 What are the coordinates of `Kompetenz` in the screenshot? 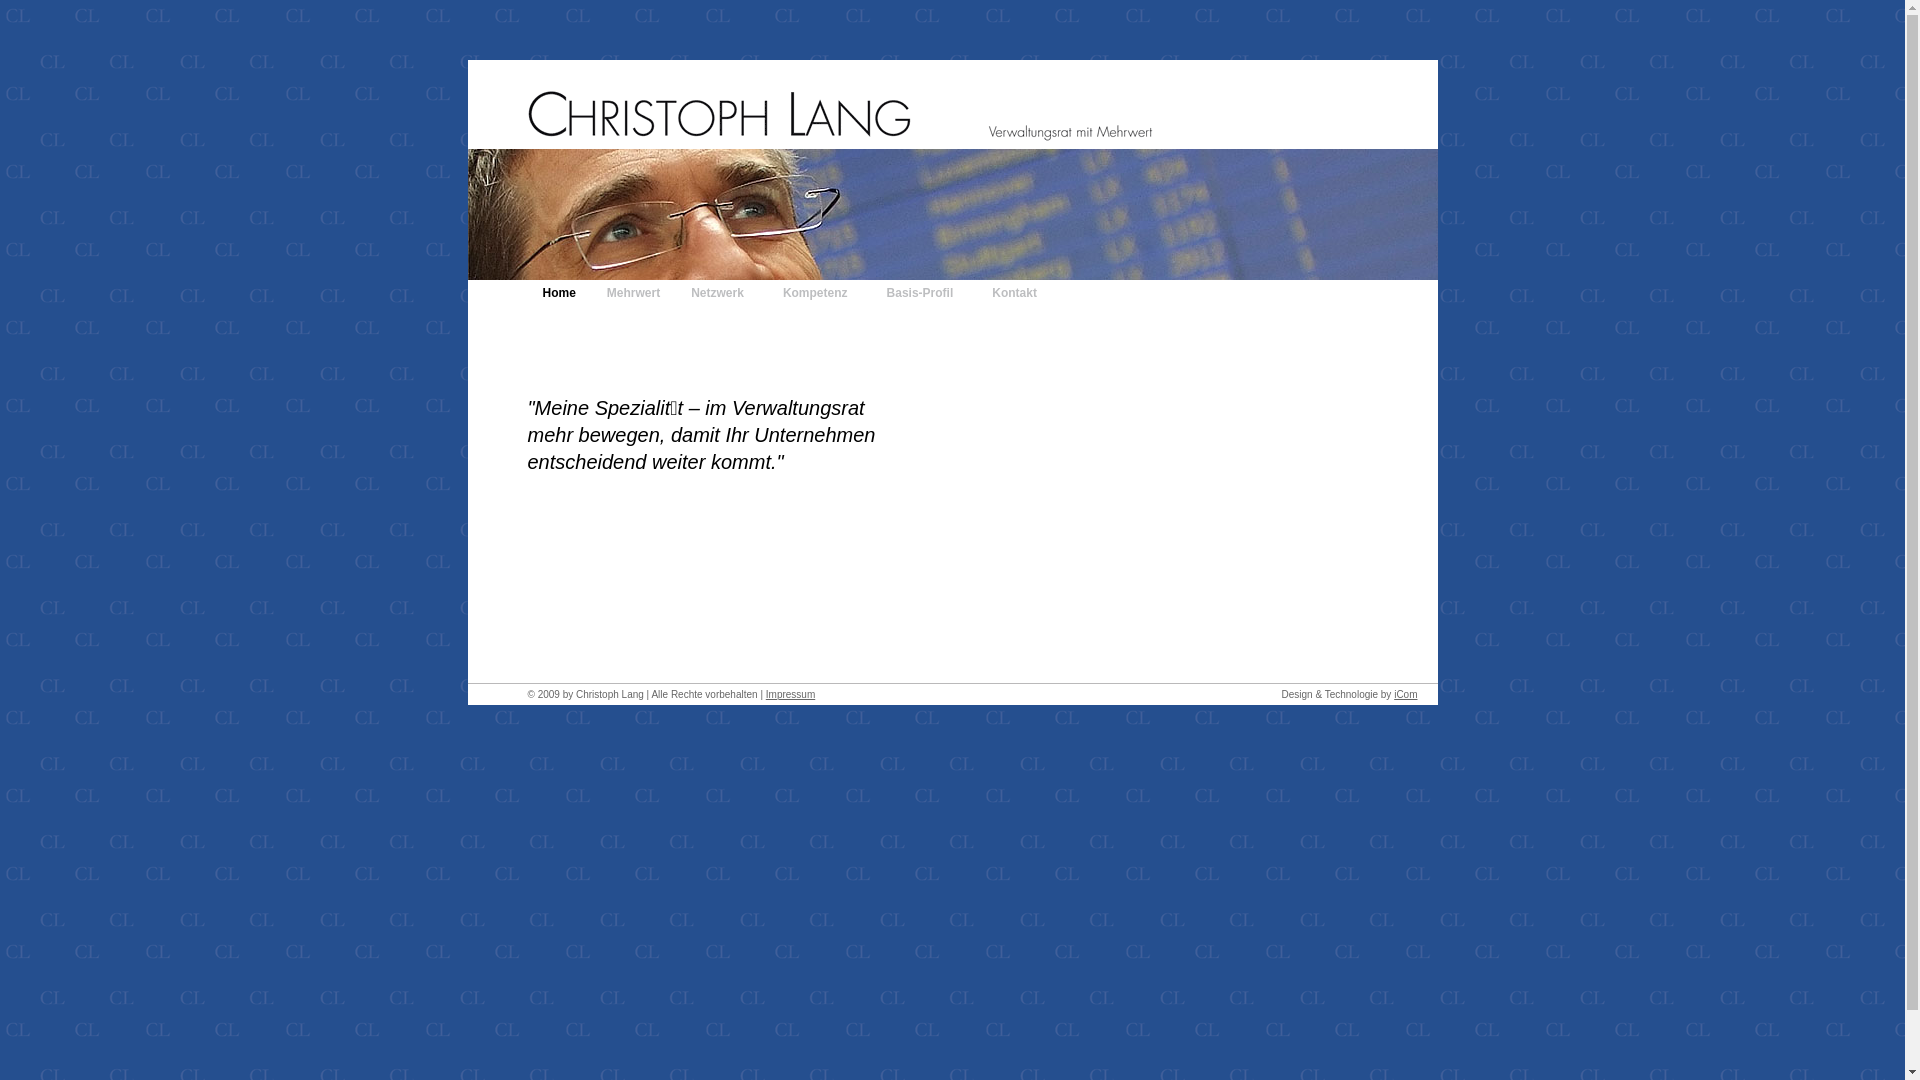 It's located at (820, 293).